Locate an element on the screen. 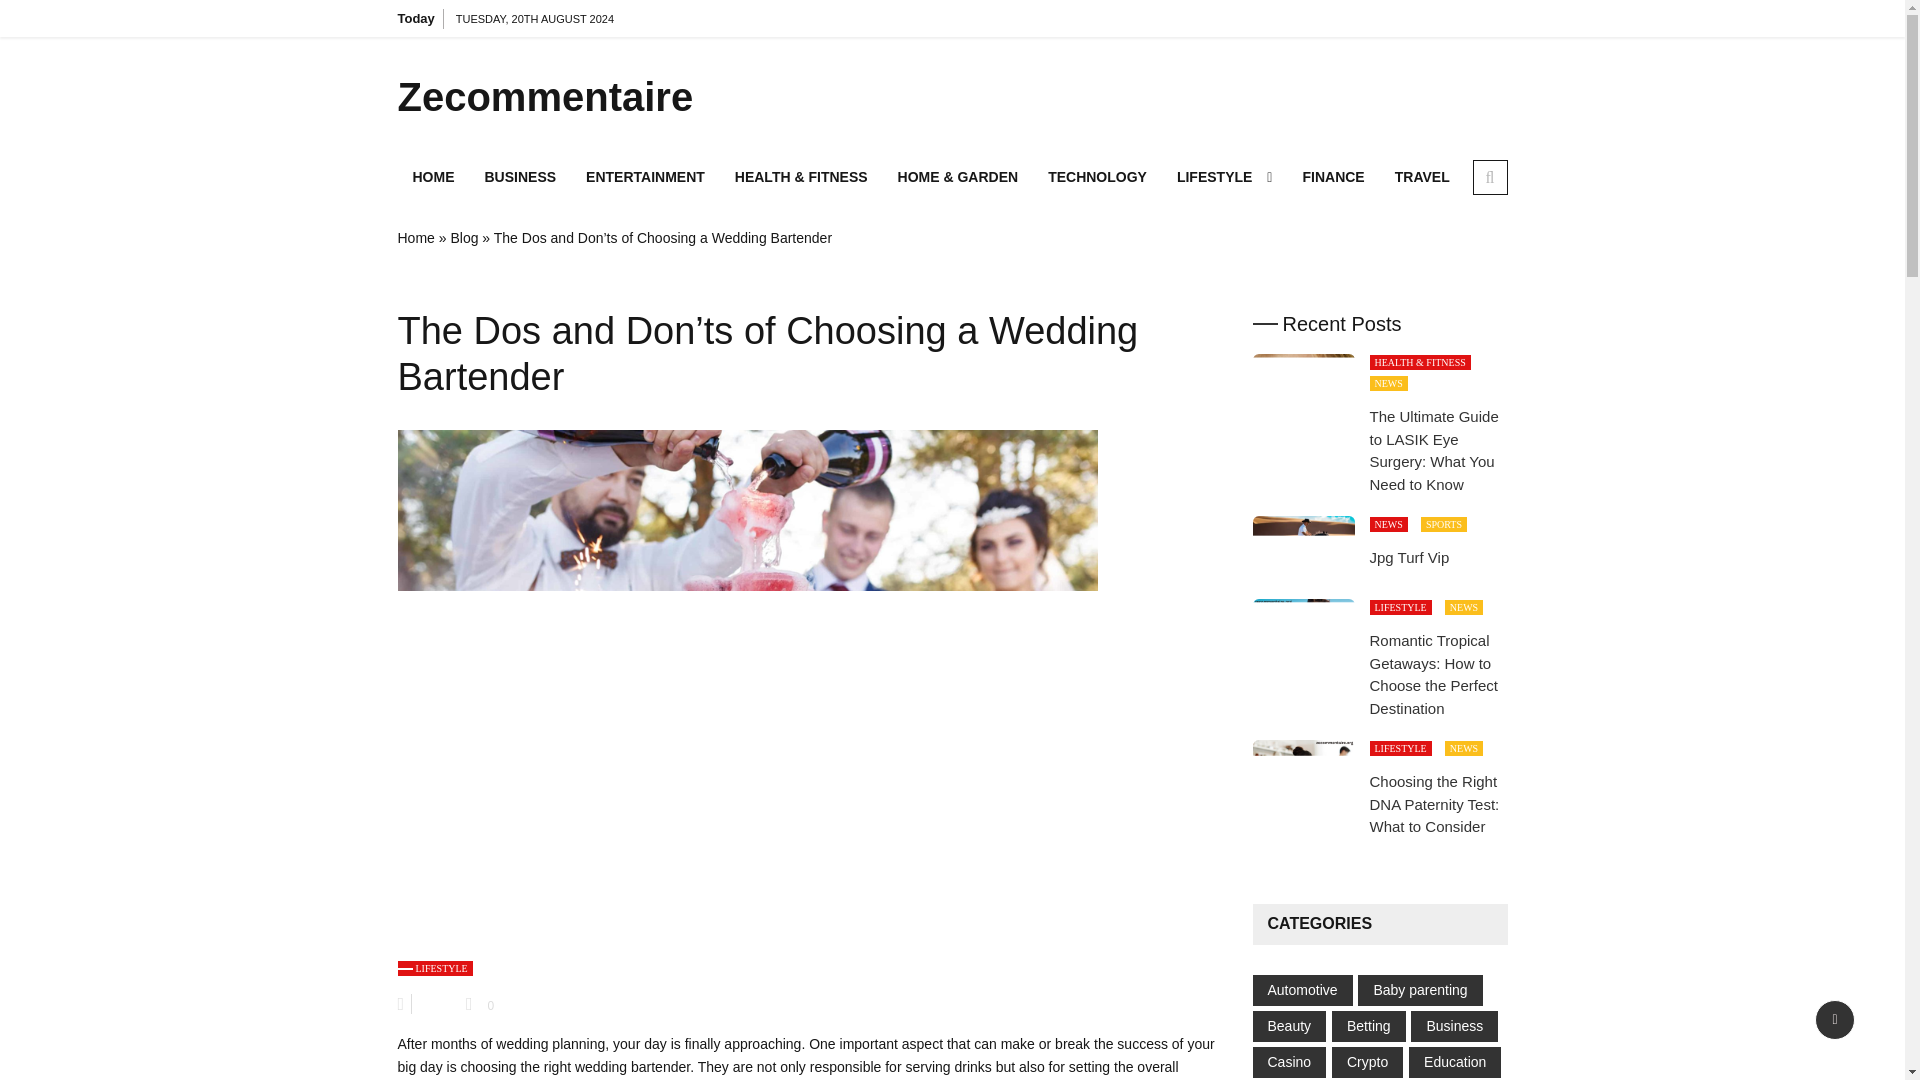  TRAVEL is located at coordinates (1422, 176).